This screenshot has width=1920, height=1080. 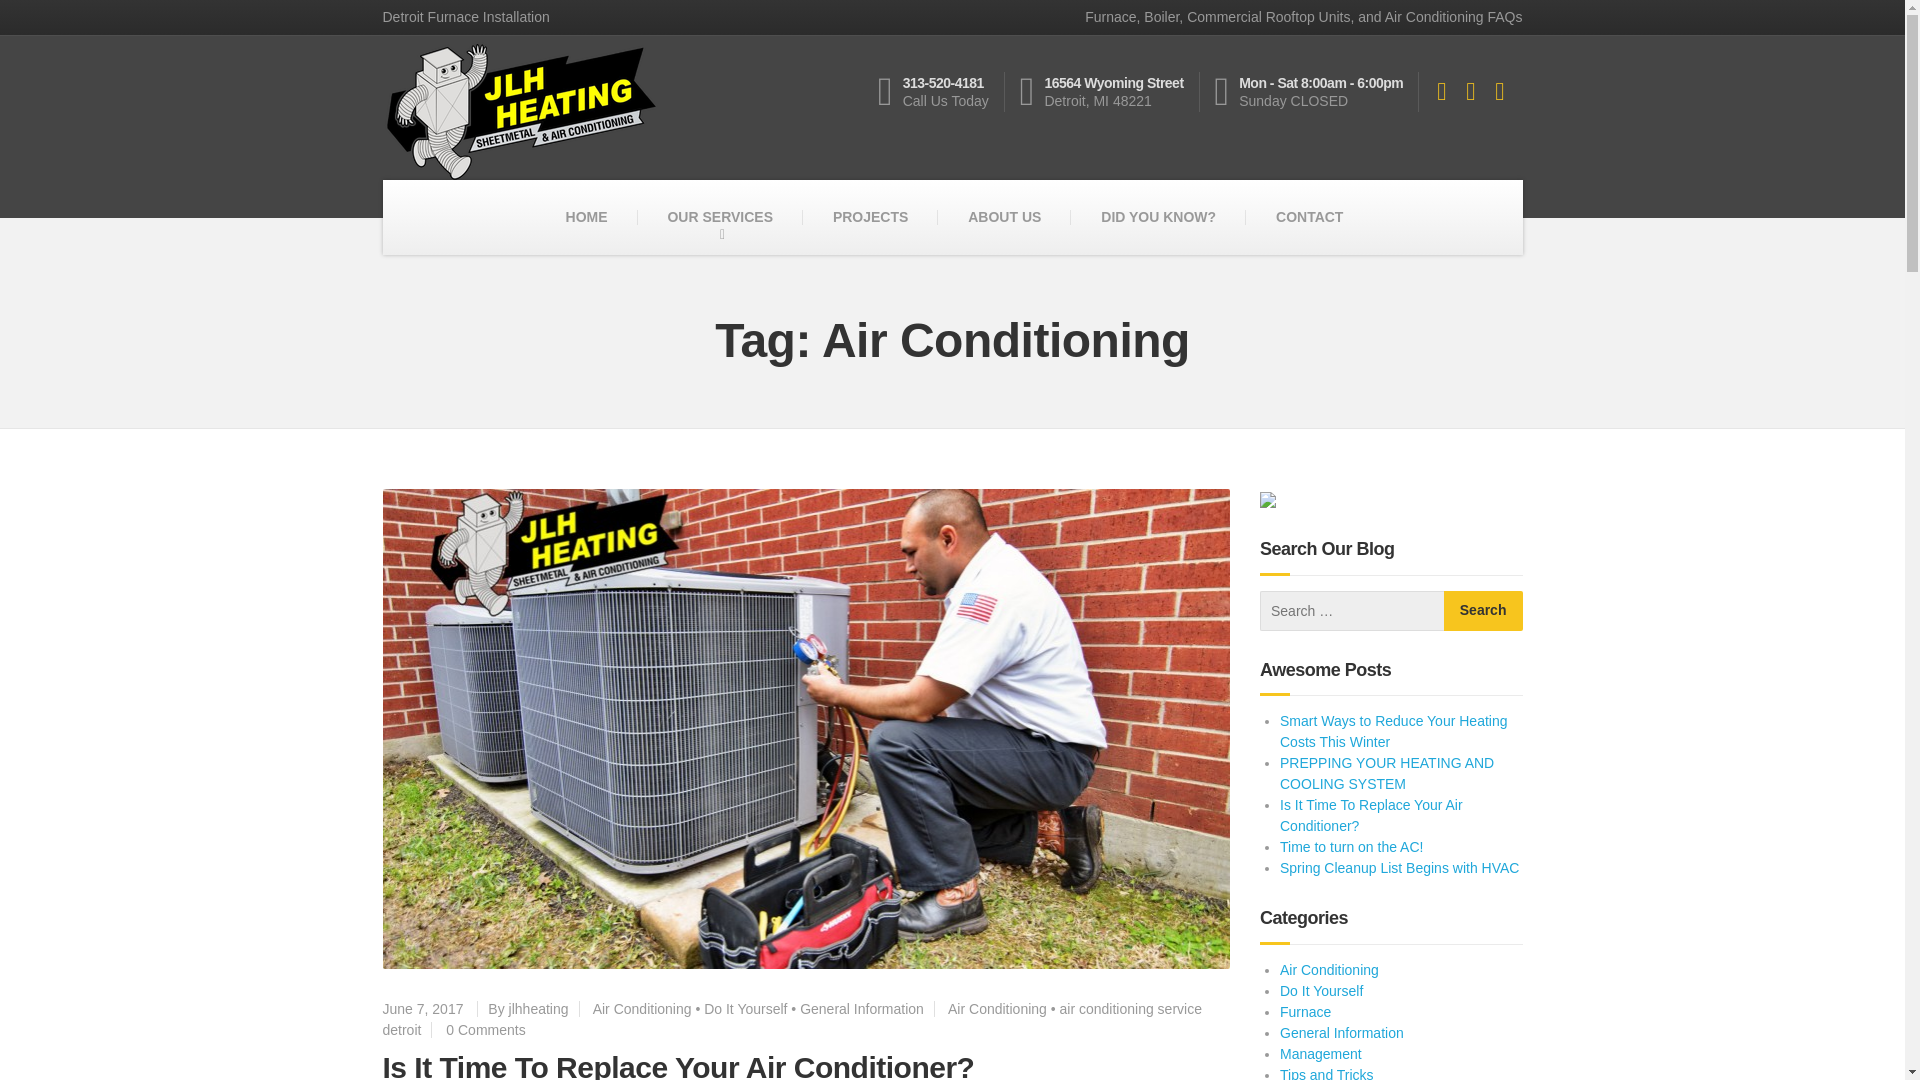 I want to click on General Information, so click(x=862, y=1008).